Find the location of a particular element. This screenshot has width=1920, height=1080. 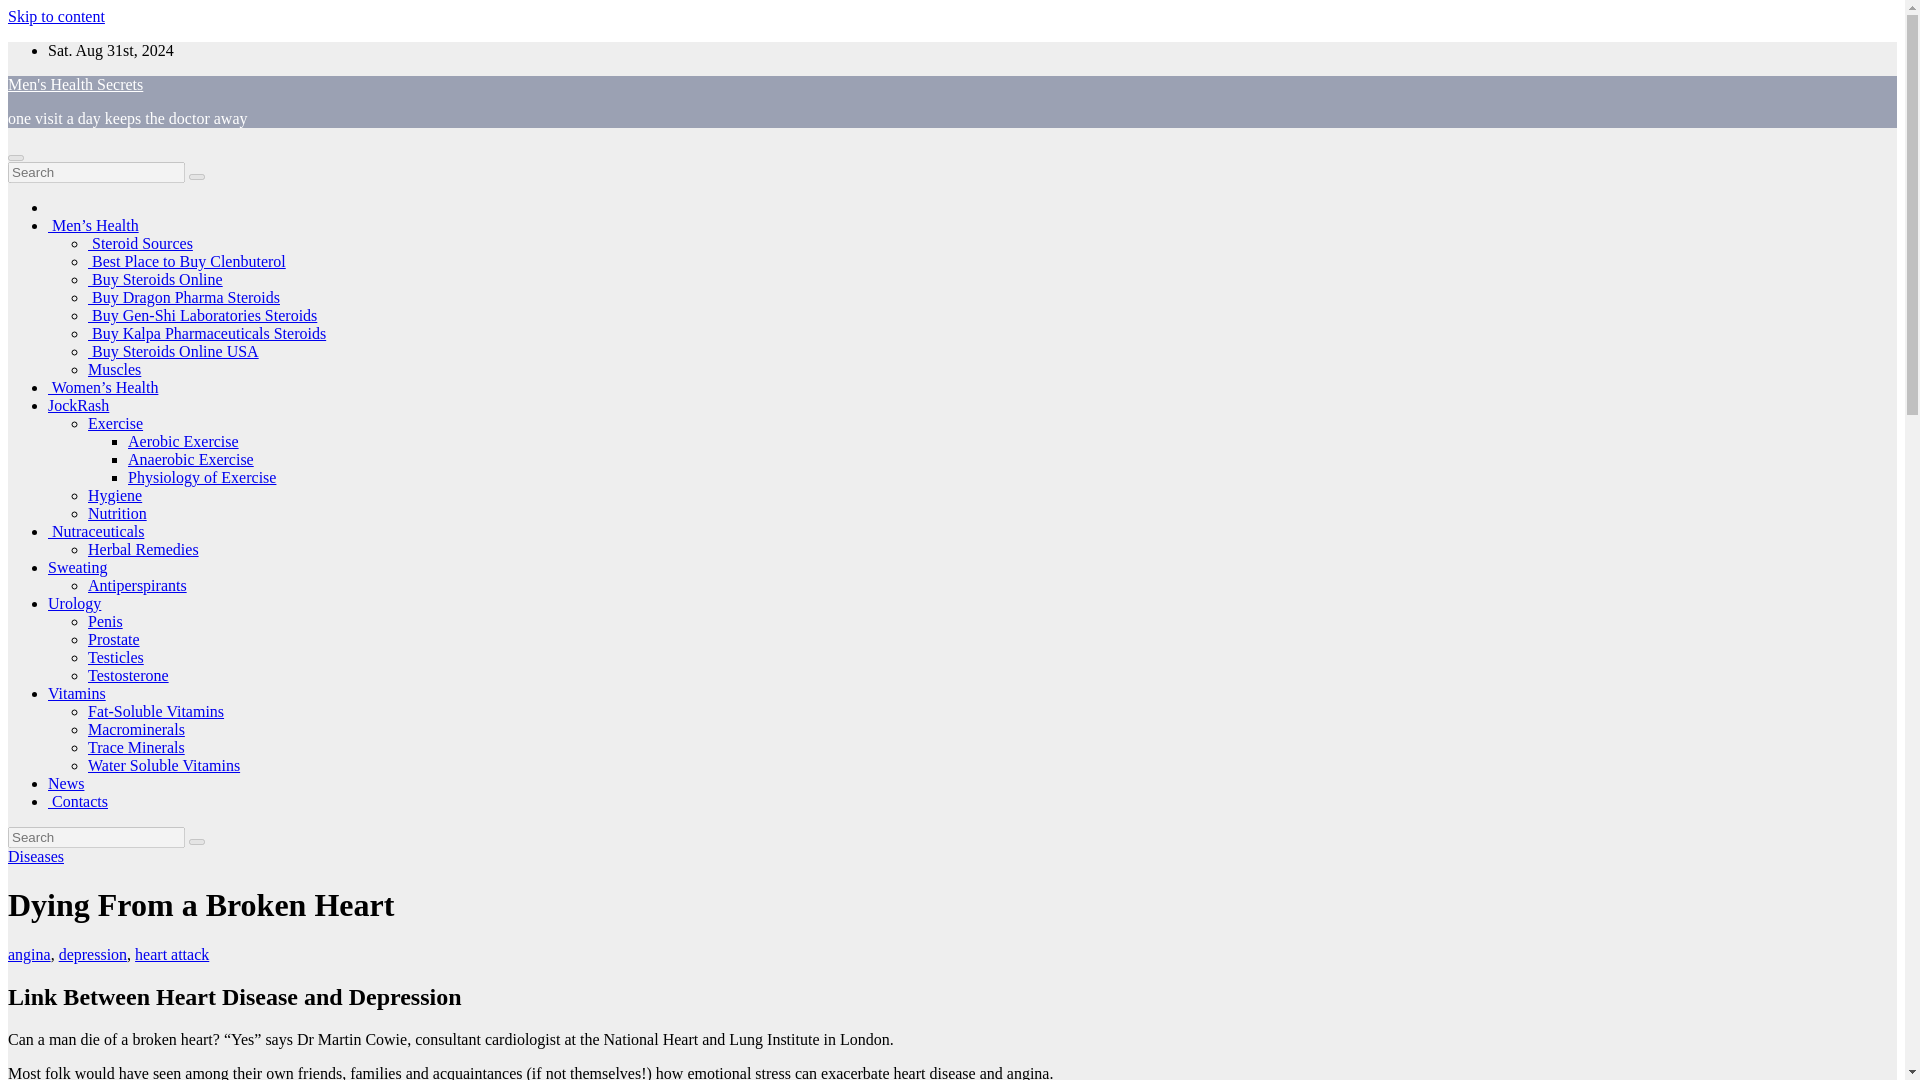

Clenbuterol Pills for Sale is located at coordinates (187, 261).